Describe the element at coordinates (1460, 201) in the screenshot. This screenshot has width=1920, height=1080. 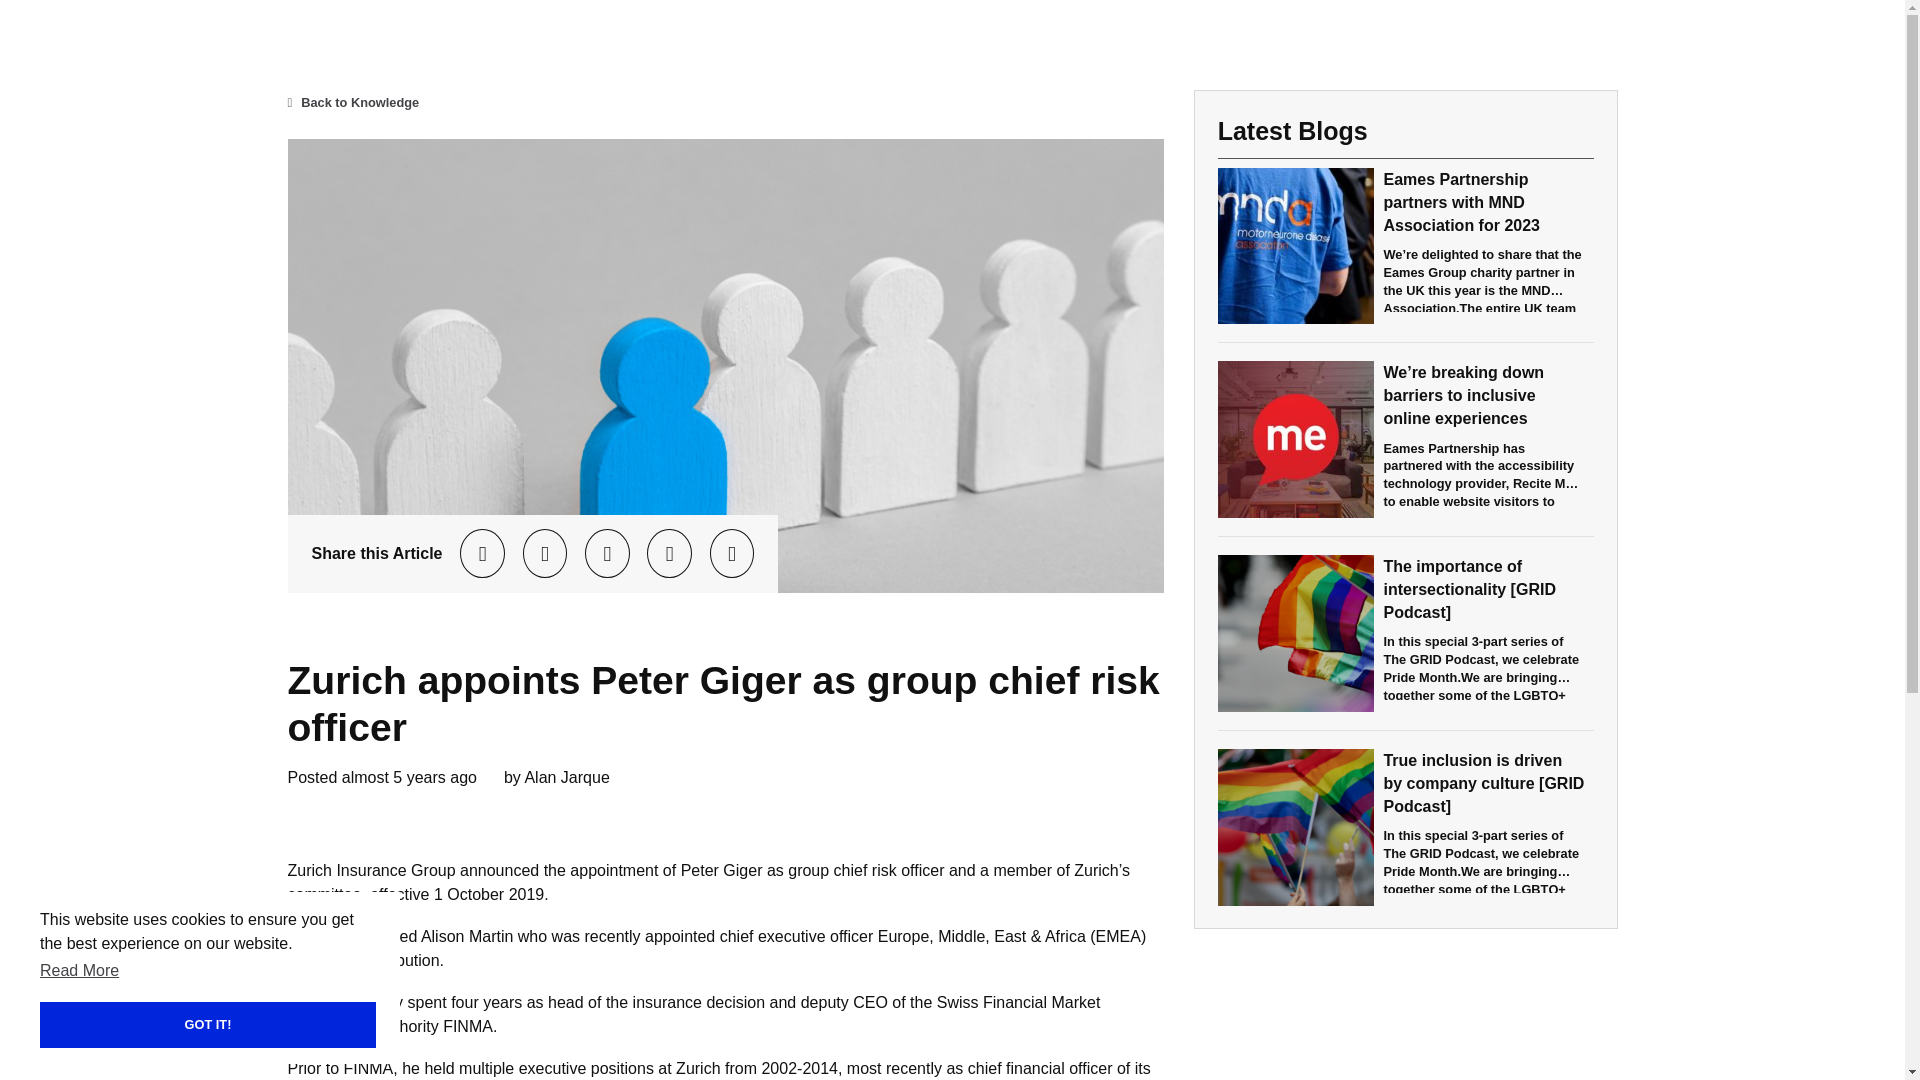
I see `Eames Partnership partners with MND Association for 2023` at that location.